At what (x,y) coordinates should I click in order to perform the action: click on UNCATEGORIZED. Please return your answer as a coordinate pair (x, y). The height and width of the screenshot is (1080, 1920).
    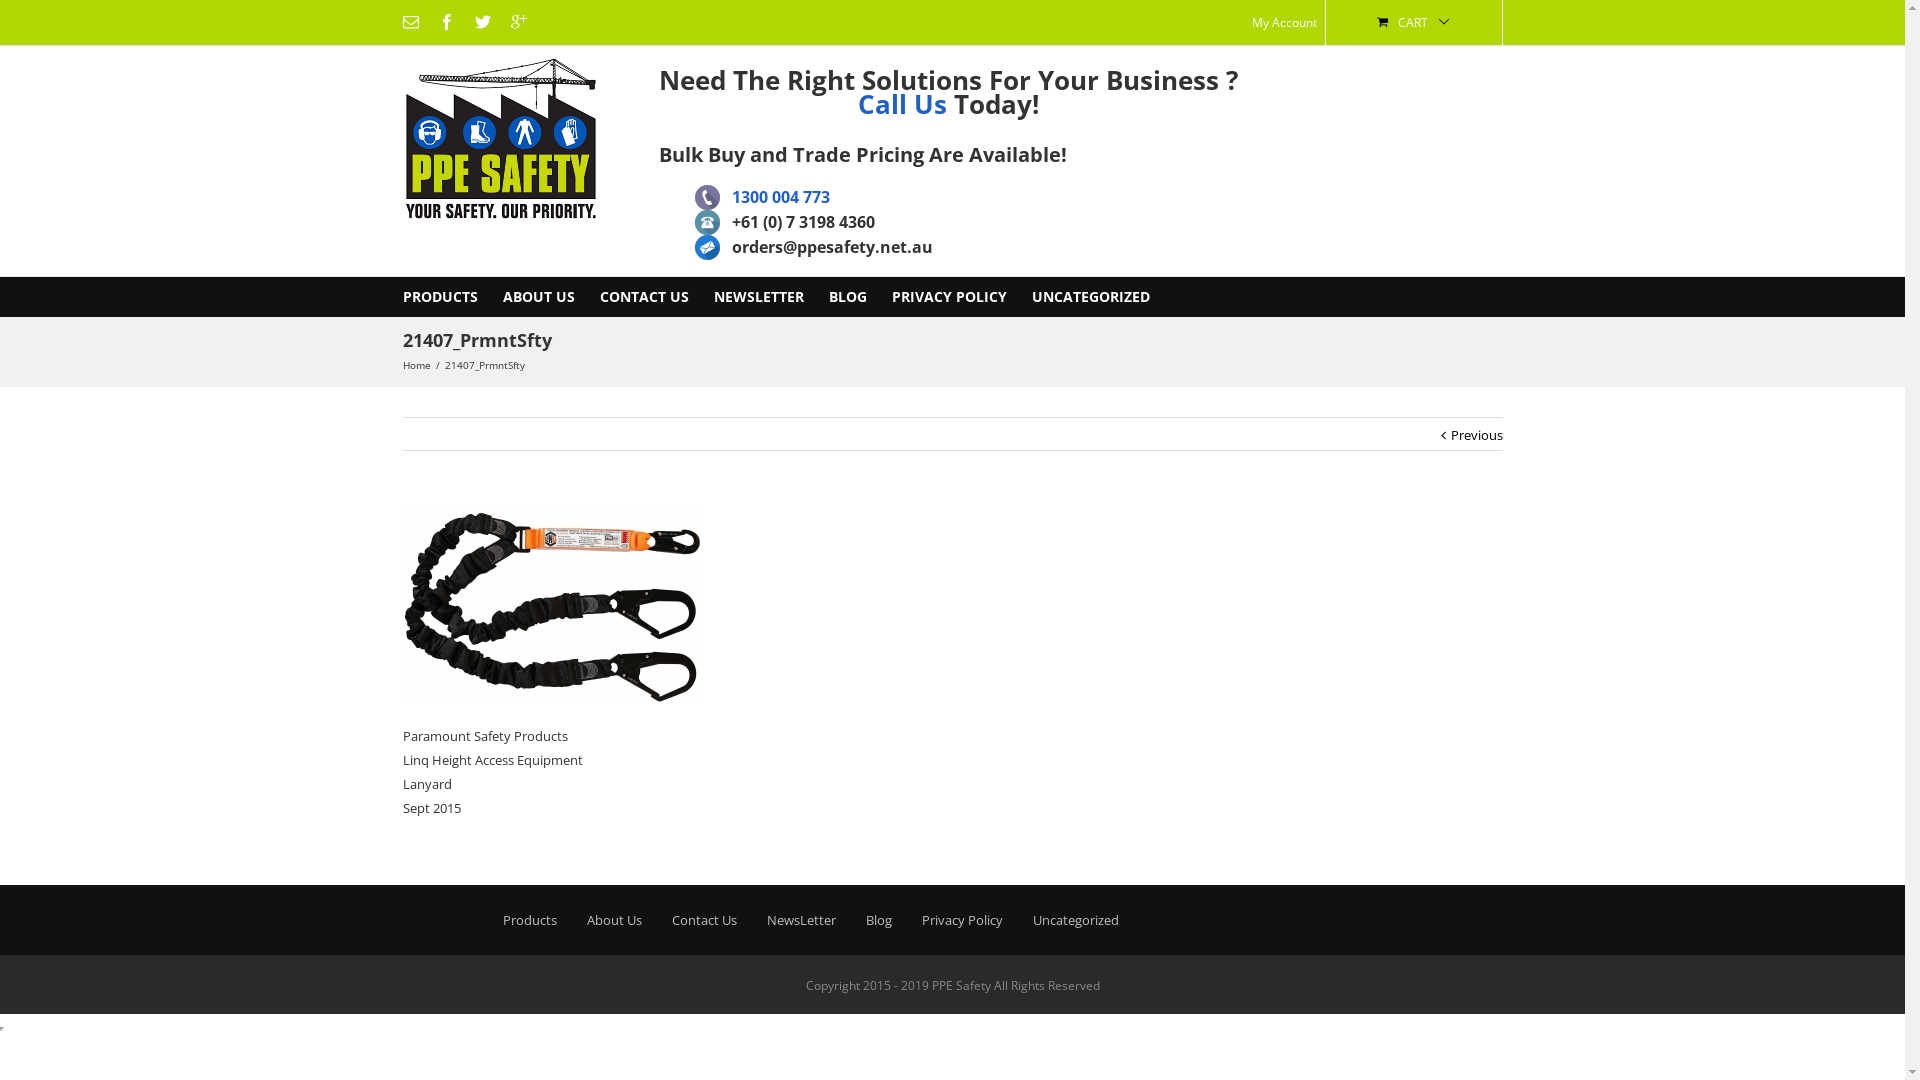
    Looking at the image, I should click on (1091, 297).